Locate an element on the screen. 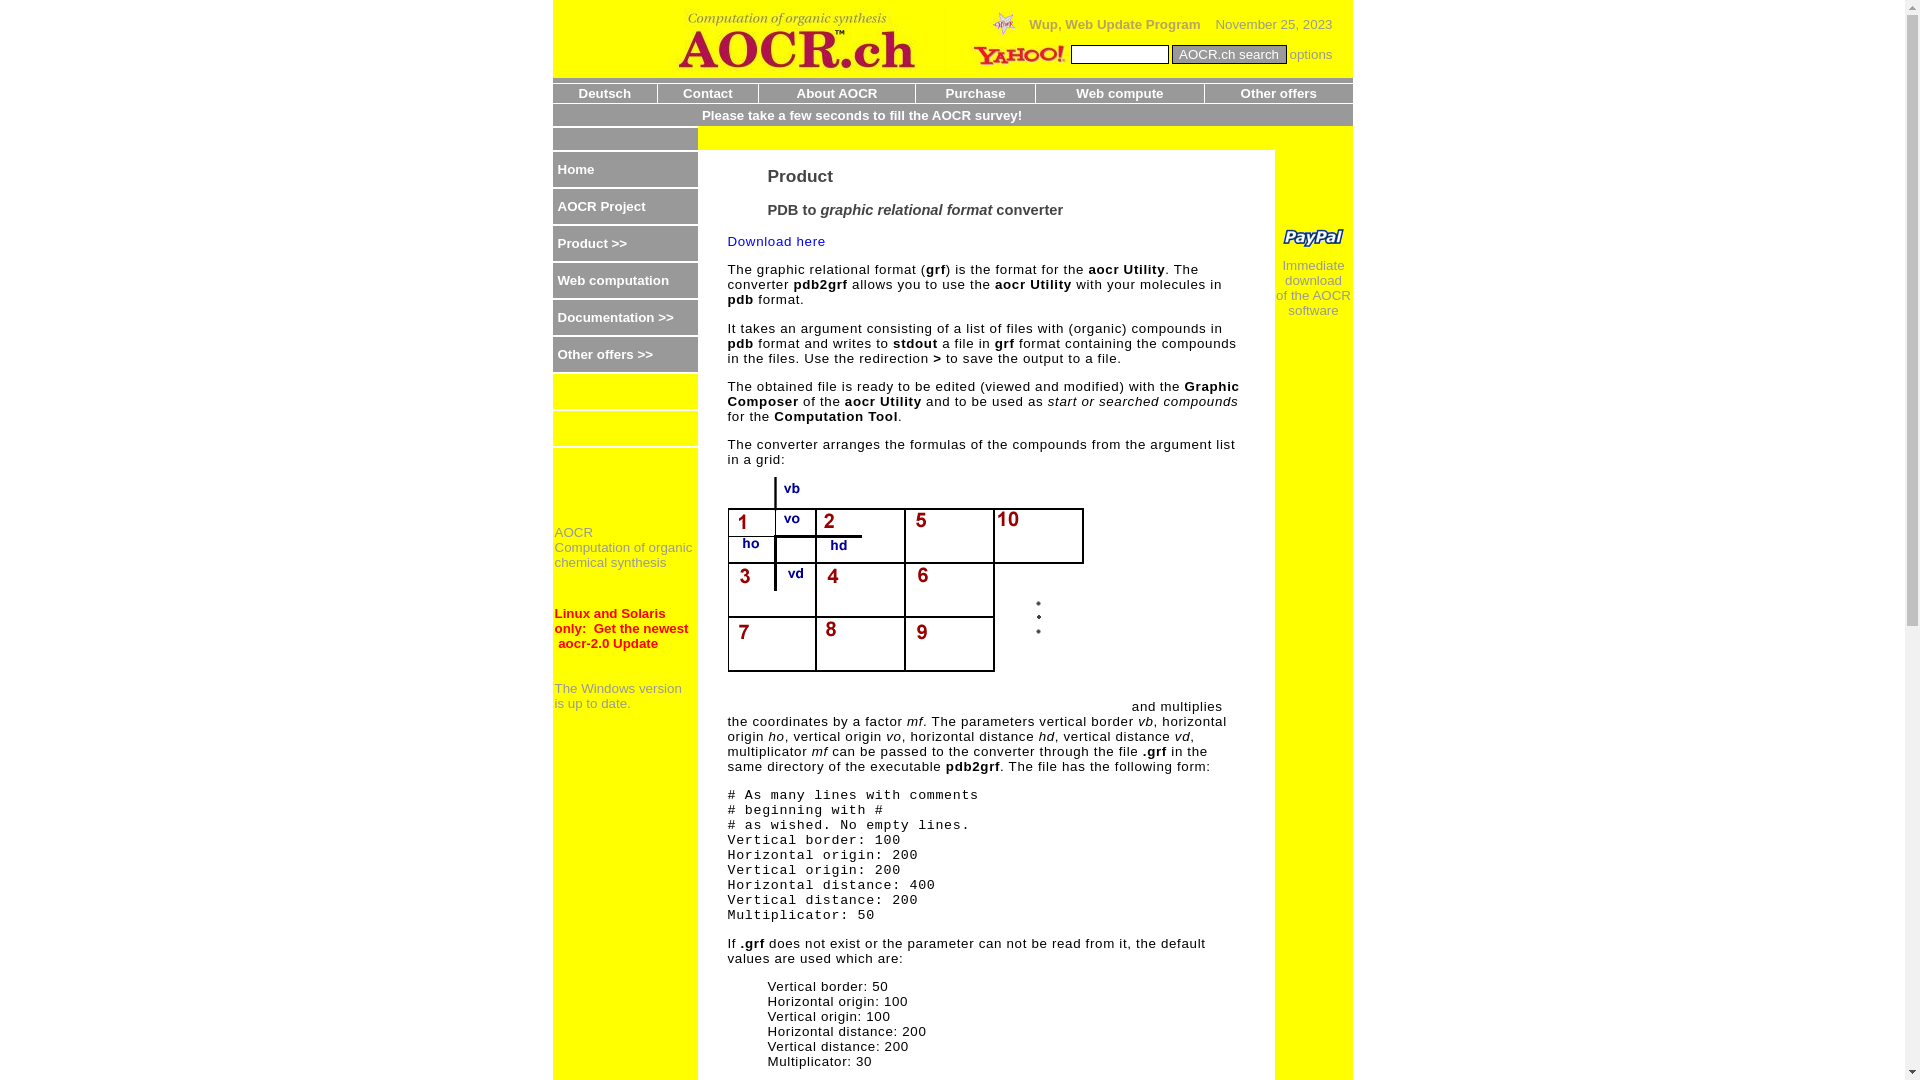 The image size is (1920, 1080). Home is located at coordinates (624, 169).